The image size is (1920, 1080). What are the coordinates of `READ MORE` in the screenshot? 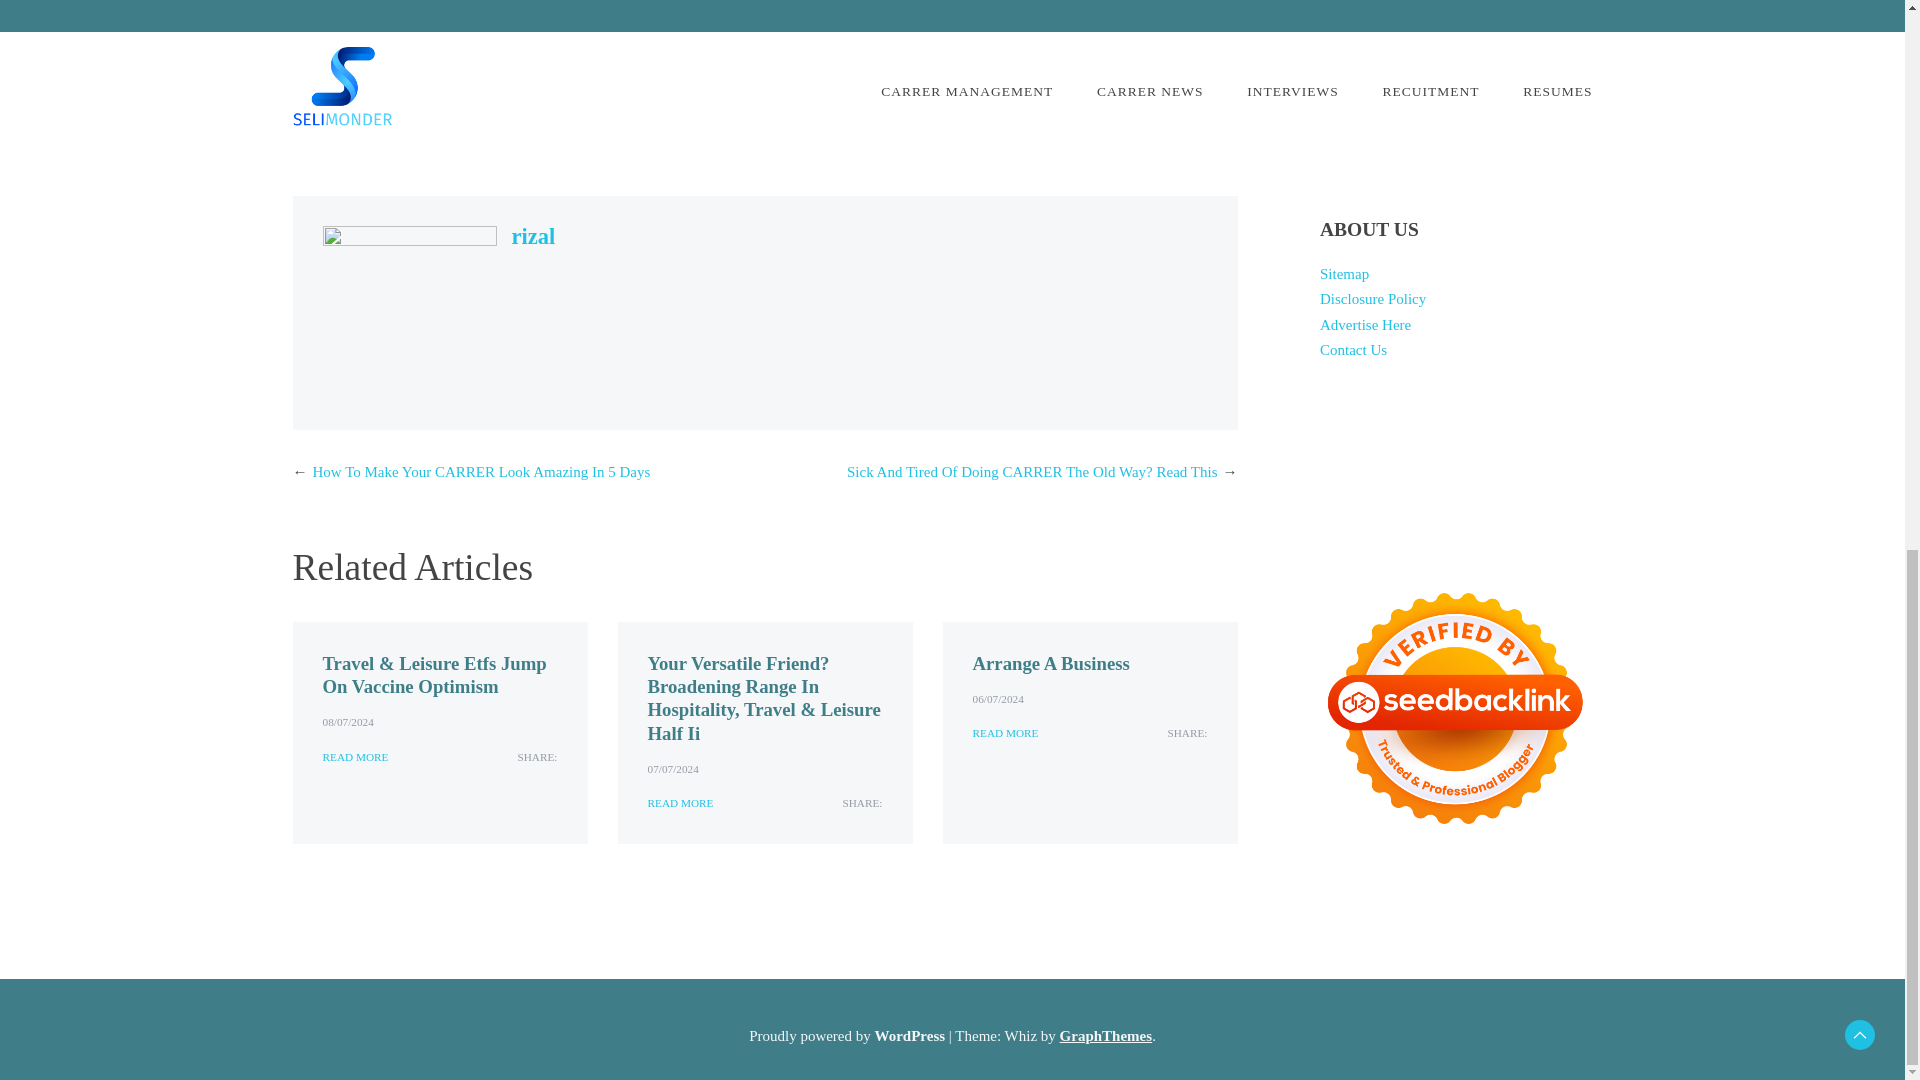 It's located at (681, 803).